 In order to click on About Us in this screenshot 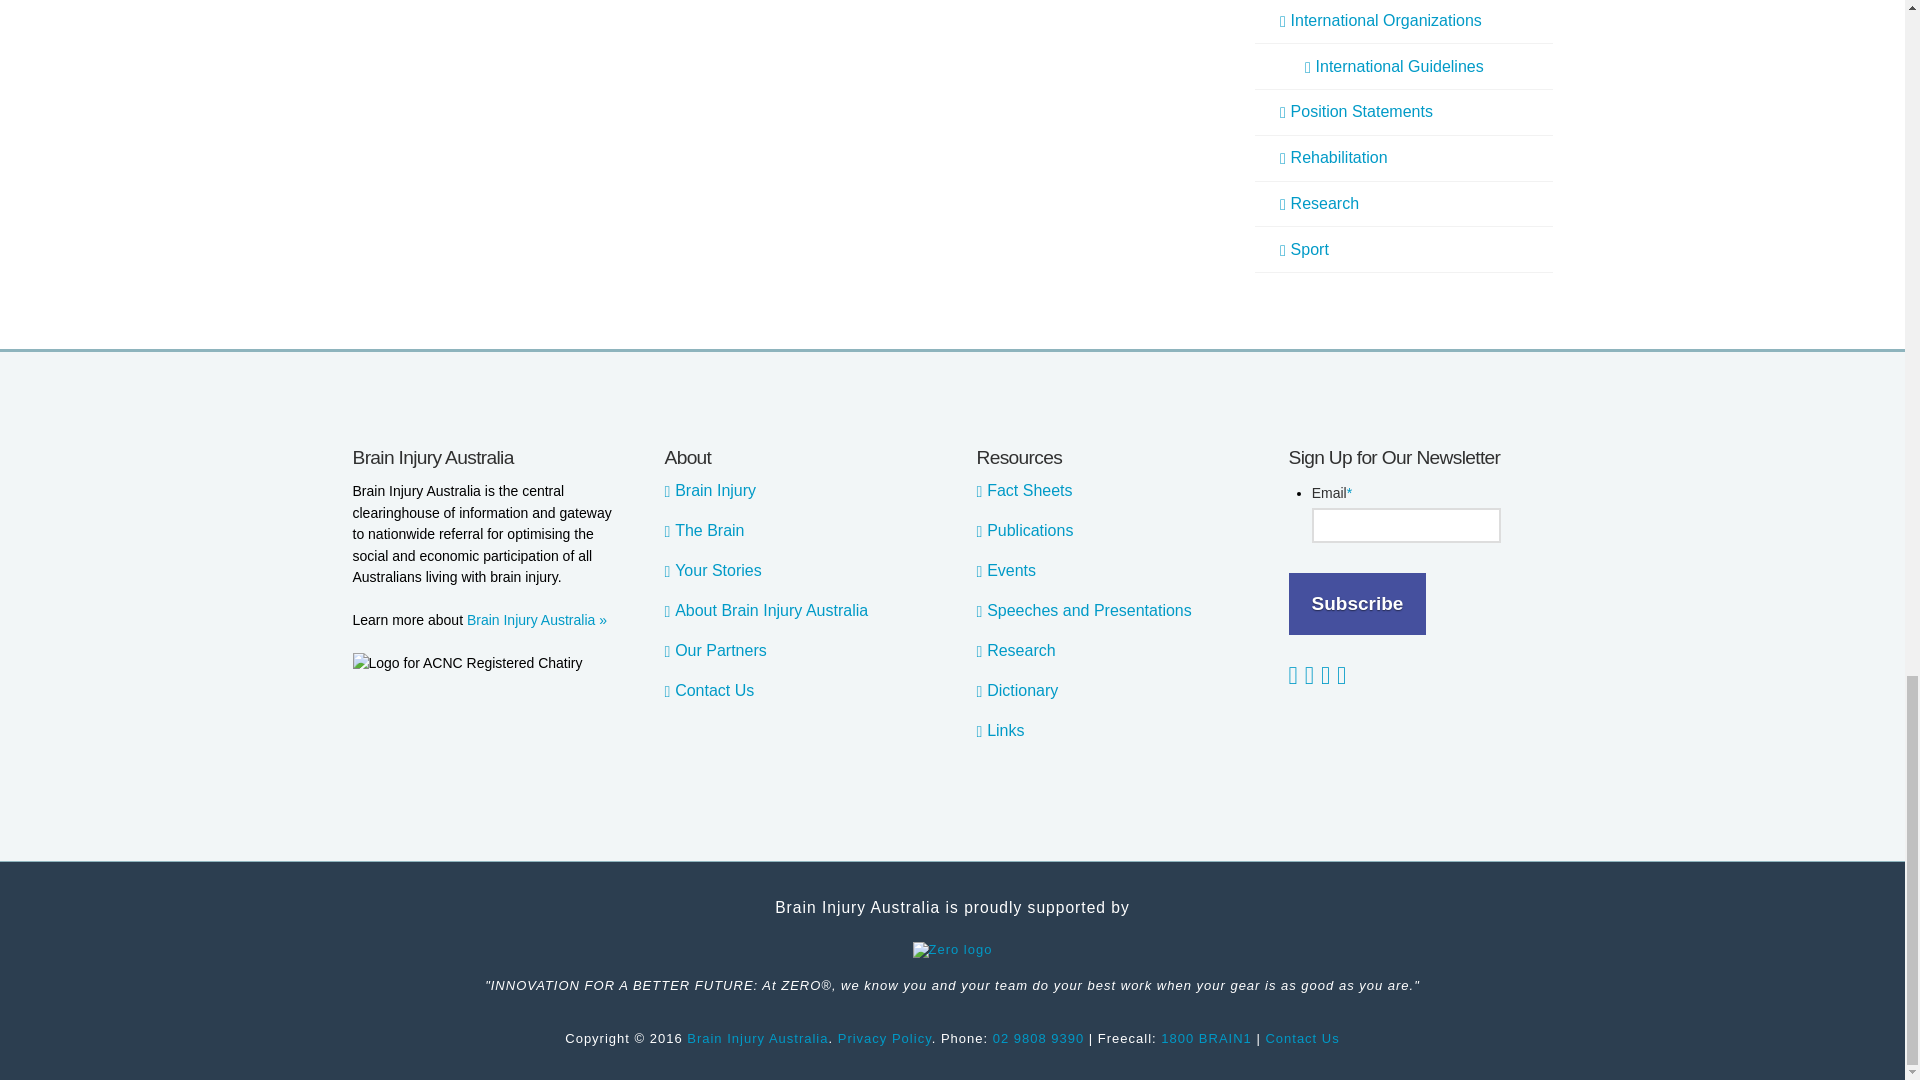, I will do `click(536, 620)`.